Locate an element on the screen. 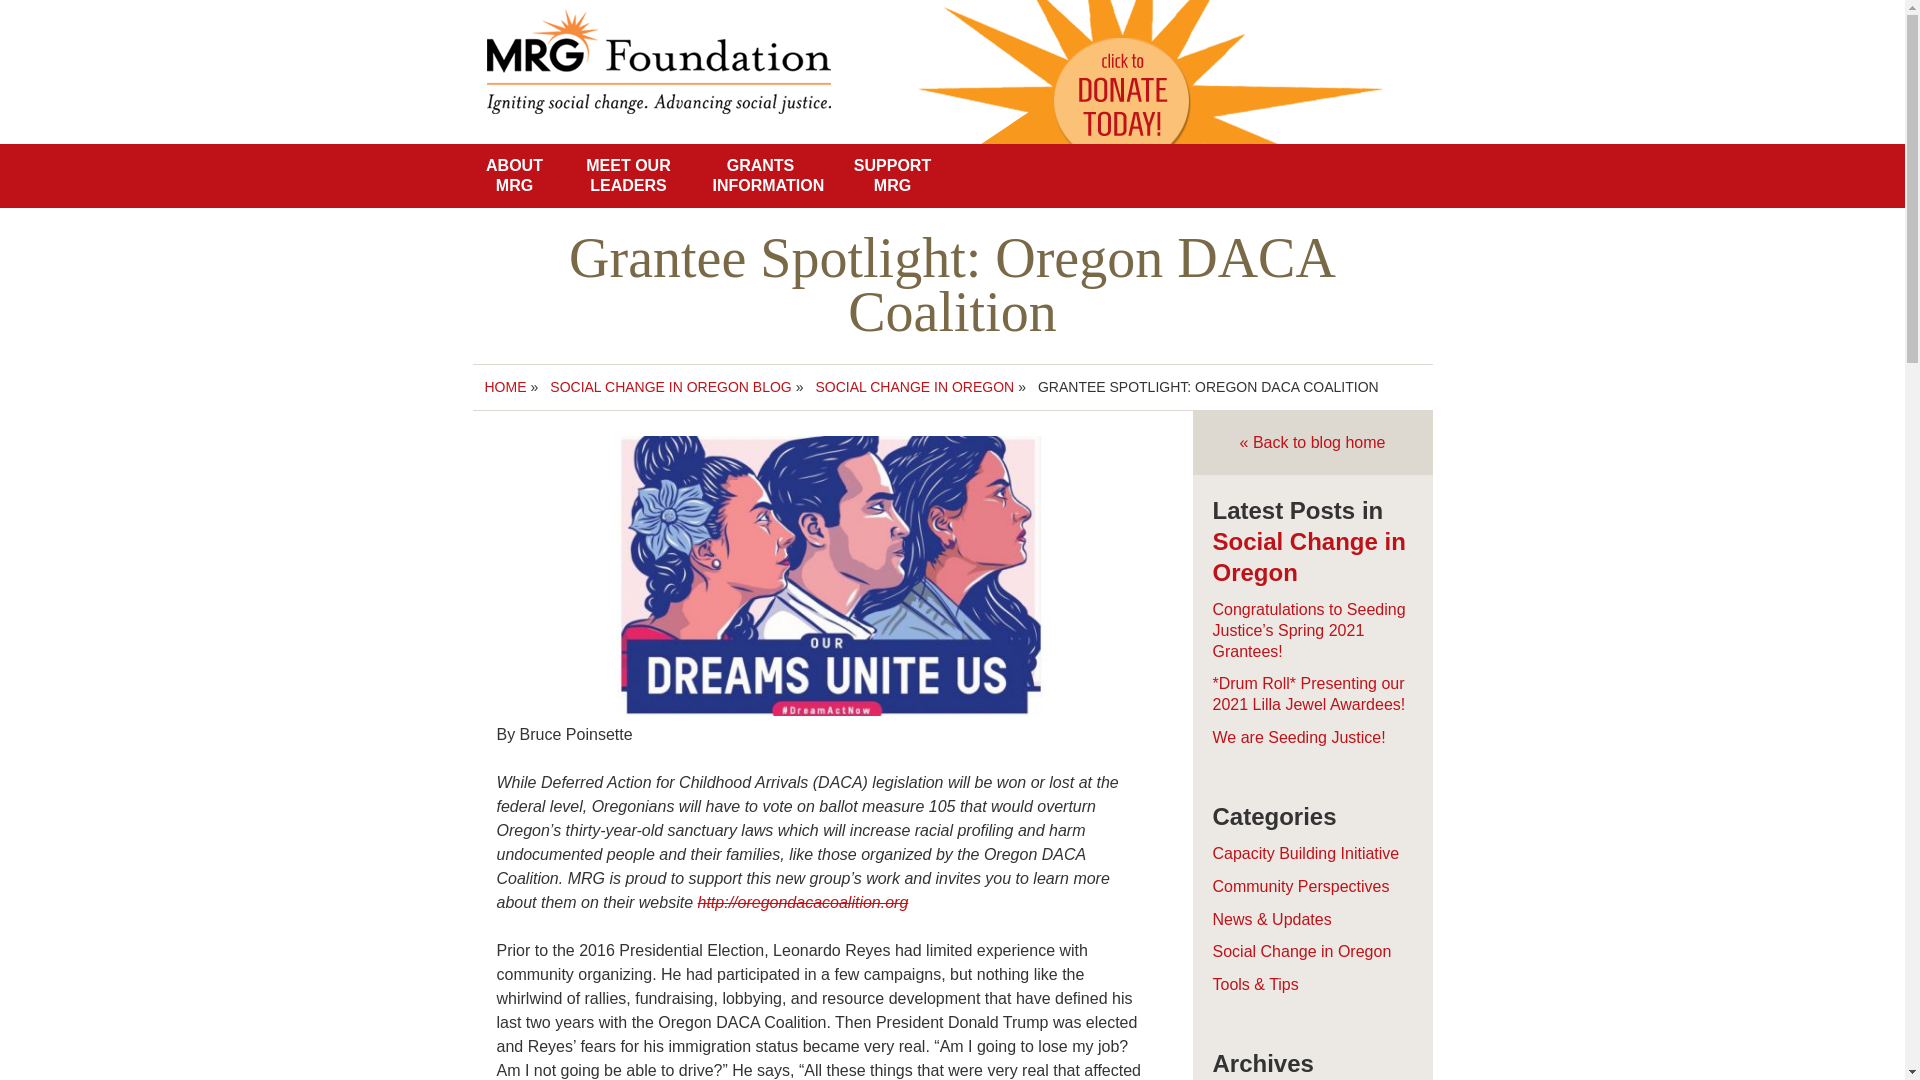  Go to MRG Foundation. is located at coordinates (504, 386).